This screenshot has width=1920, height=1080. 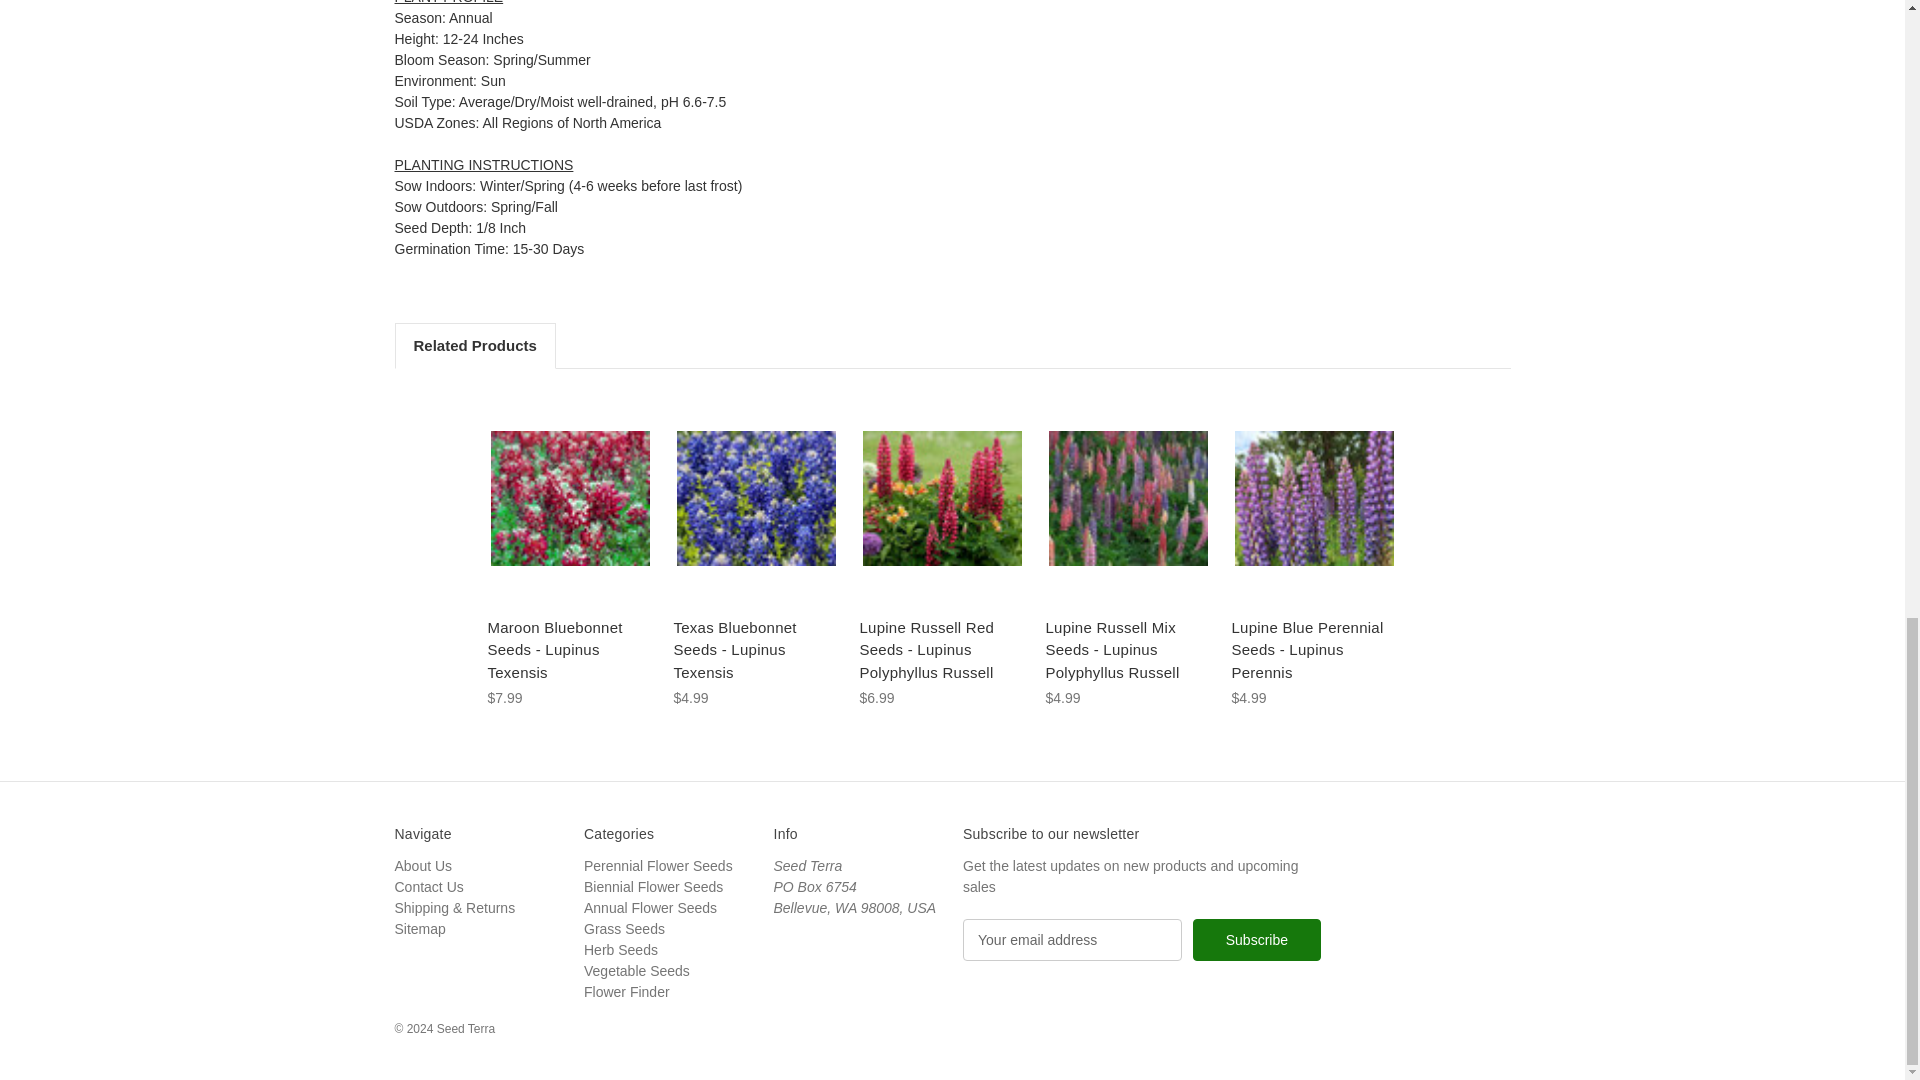 I want to click on Lupine Russell Red Seeds - Lupinus Polyphyllus Russell, so click(x=942, y=498).